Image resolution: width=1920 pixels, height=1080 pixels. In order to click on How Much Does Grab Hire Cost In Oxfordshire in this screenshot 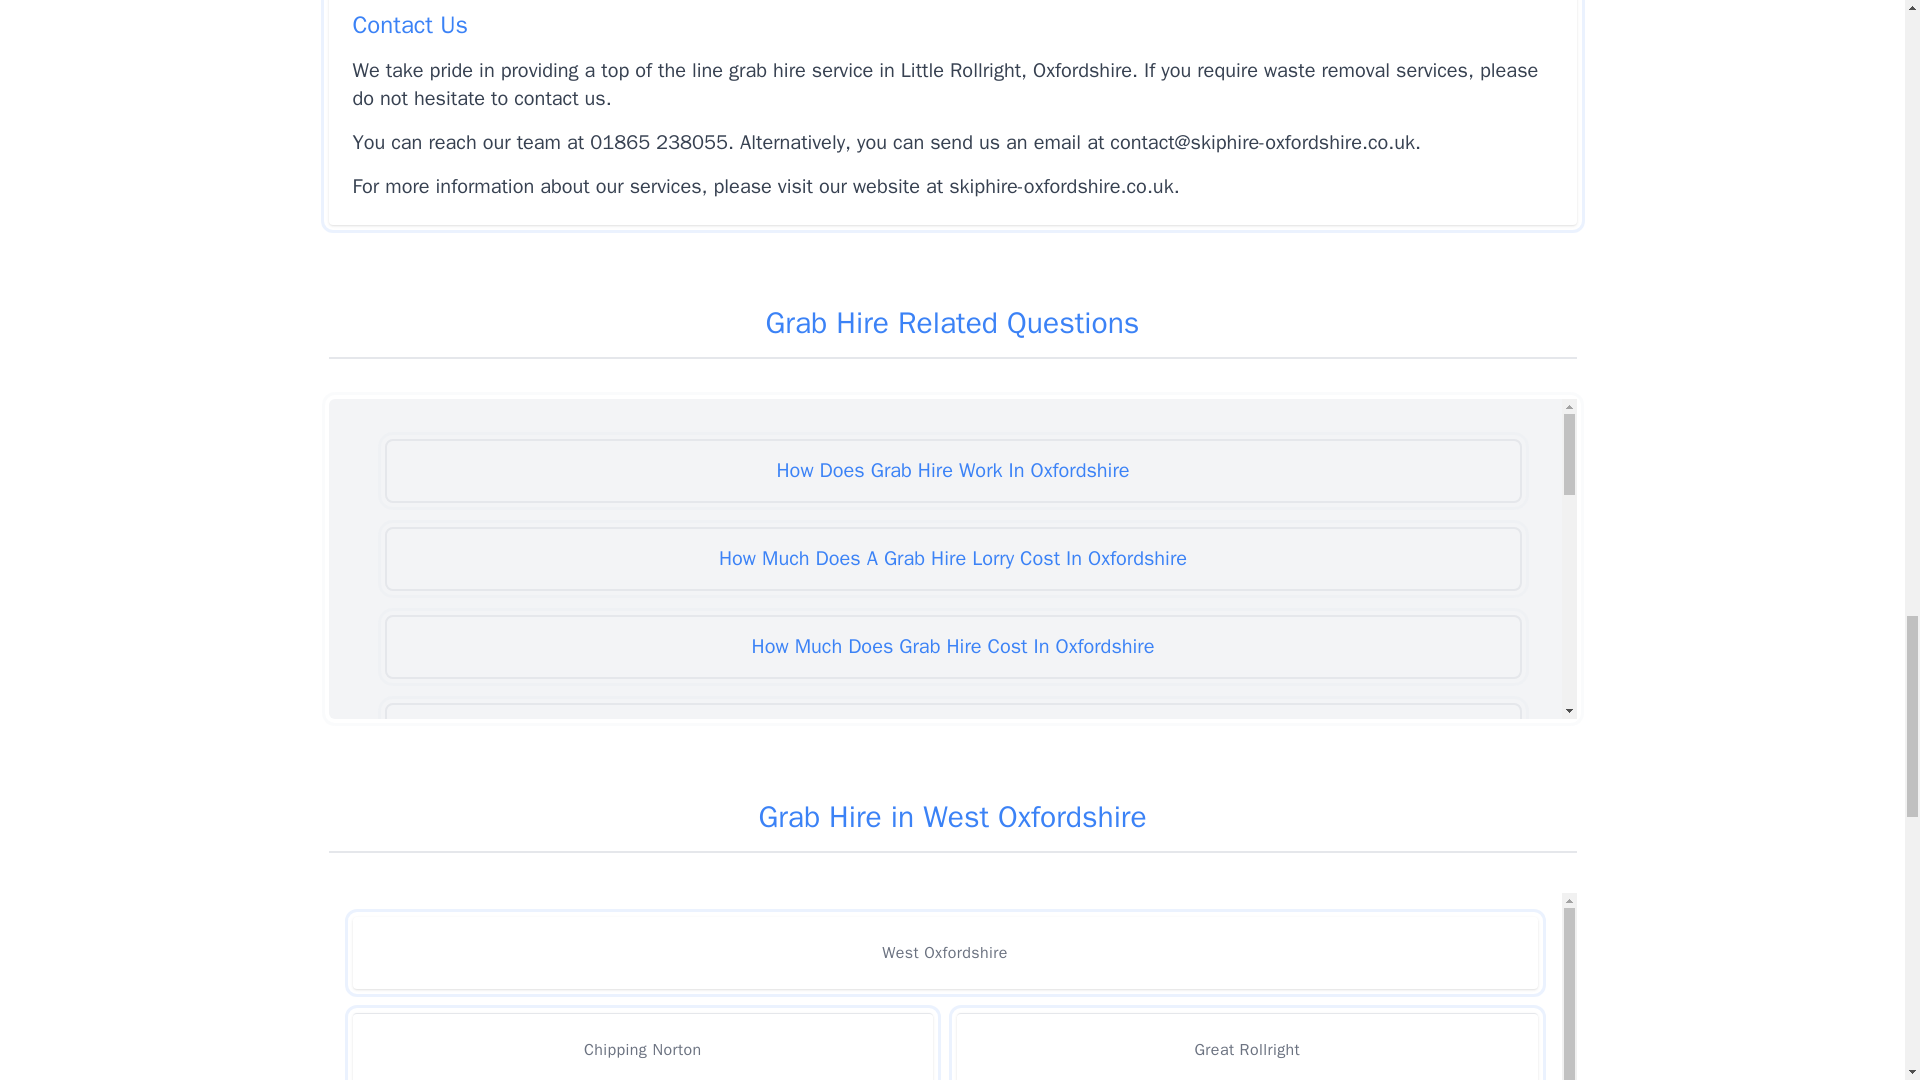, I will do `click(952, 646)`.